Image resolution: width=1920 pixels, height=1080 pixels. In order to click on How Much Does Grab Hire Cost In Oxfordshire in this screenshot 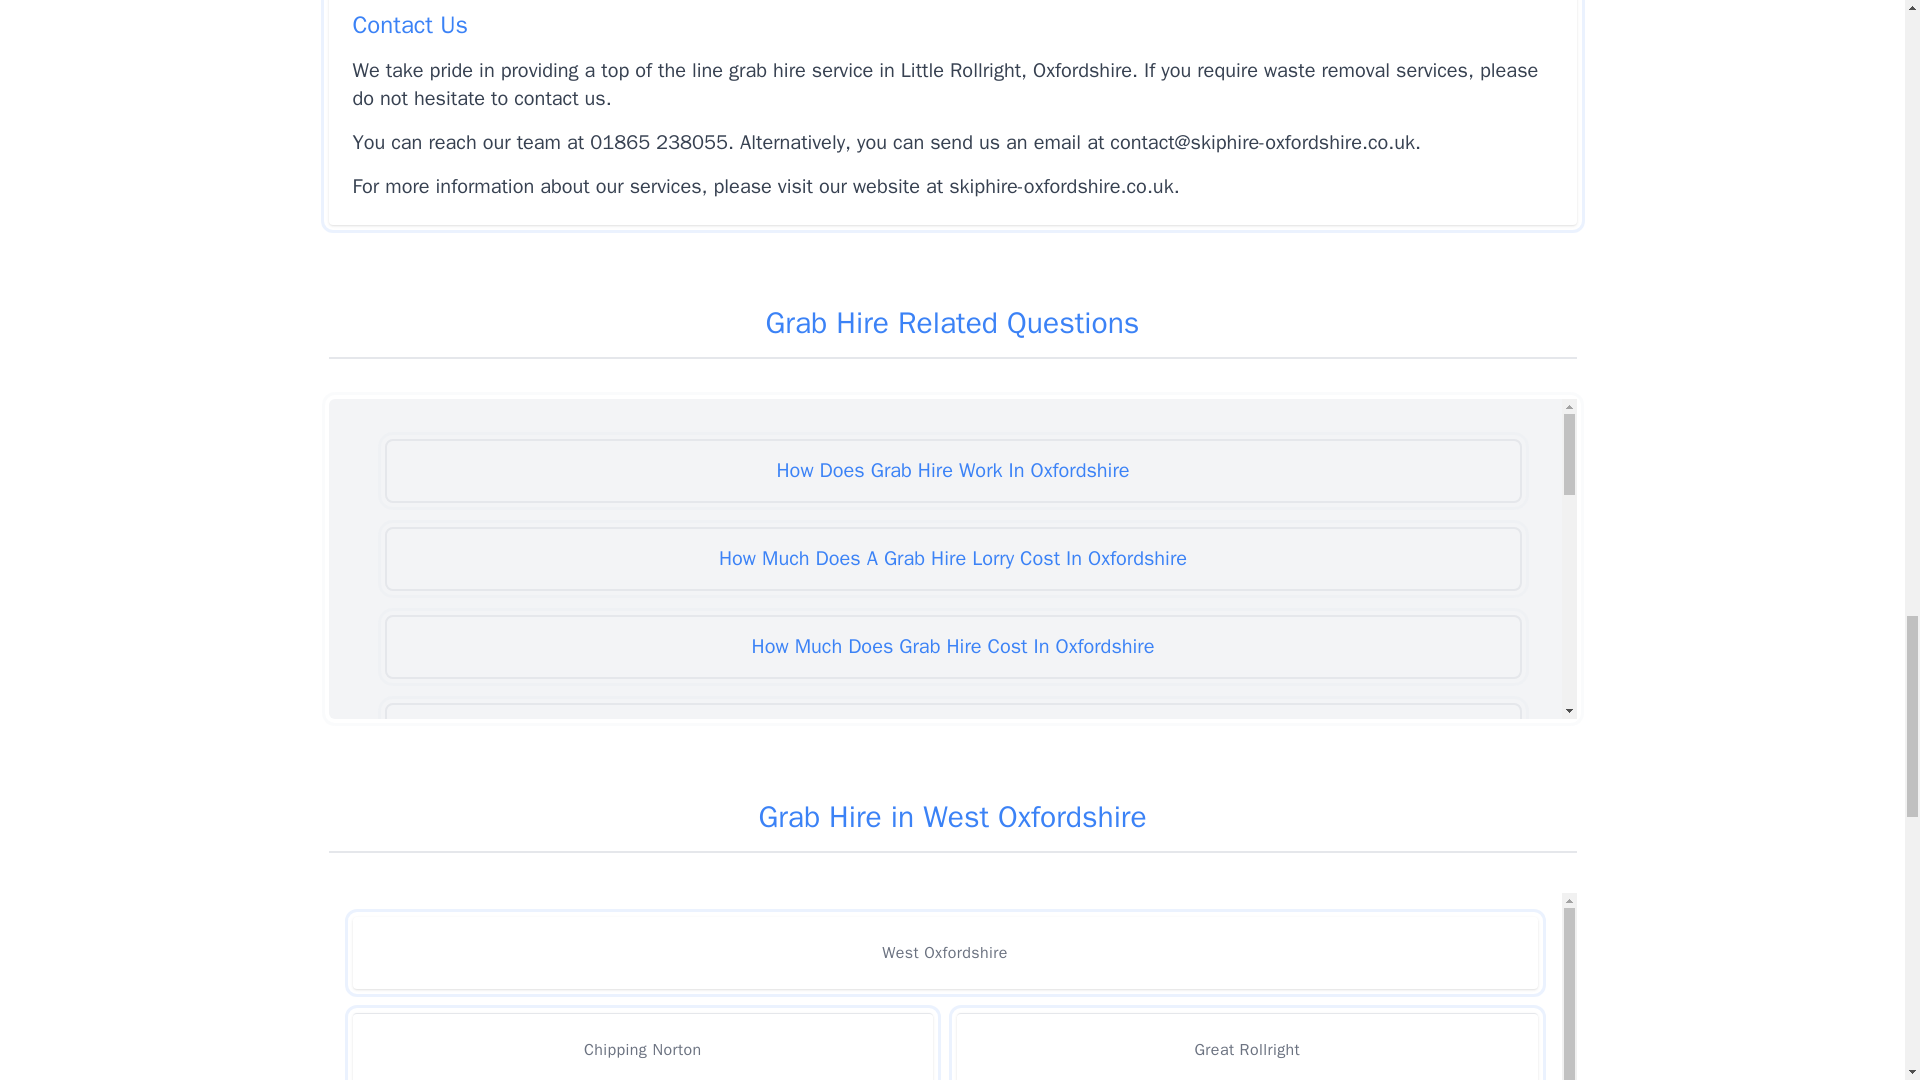, I will do `click(952, 646)`.